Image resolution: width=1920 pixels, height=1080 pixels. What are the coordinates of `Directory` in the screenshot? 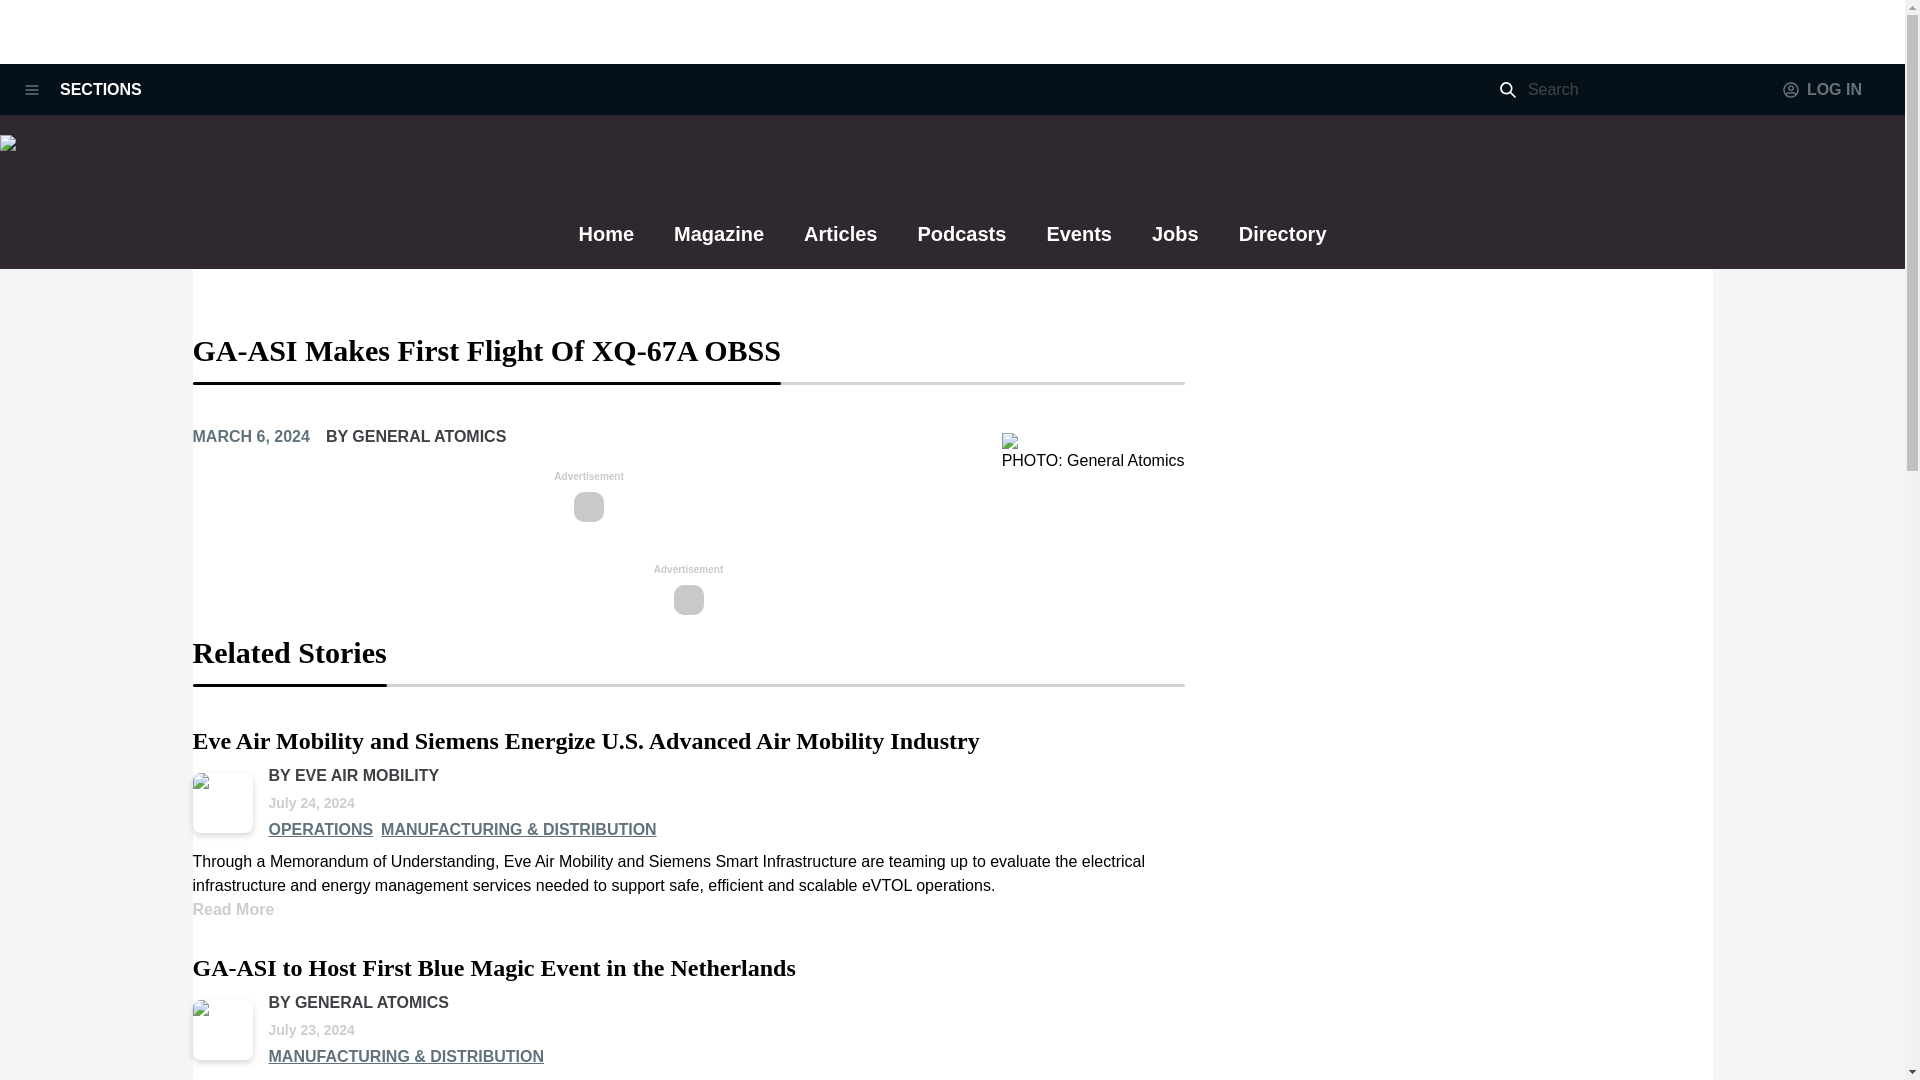 It's located at (1282, 243).